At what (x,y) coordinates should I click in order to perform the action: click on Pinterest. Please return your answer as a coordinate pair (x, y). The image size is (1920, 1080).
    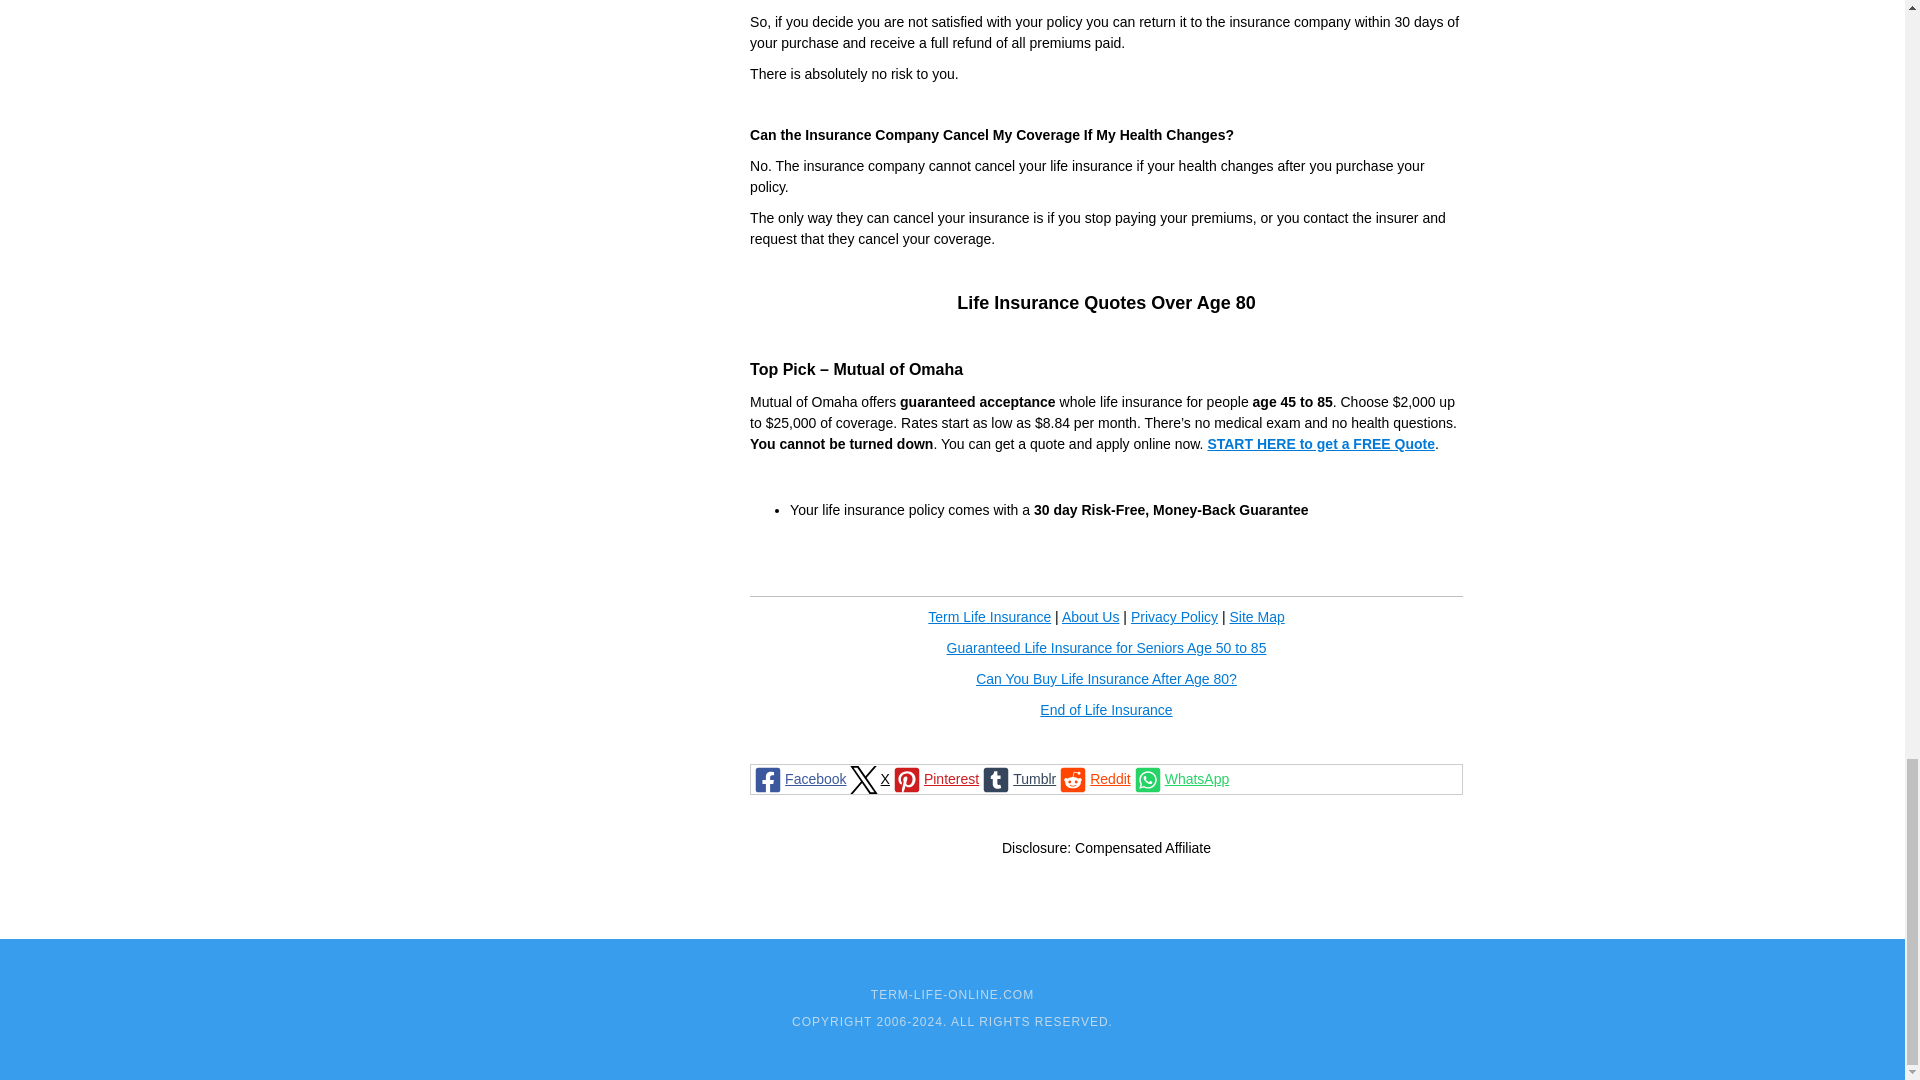
    Looking at the image, I should click on (934, 778).